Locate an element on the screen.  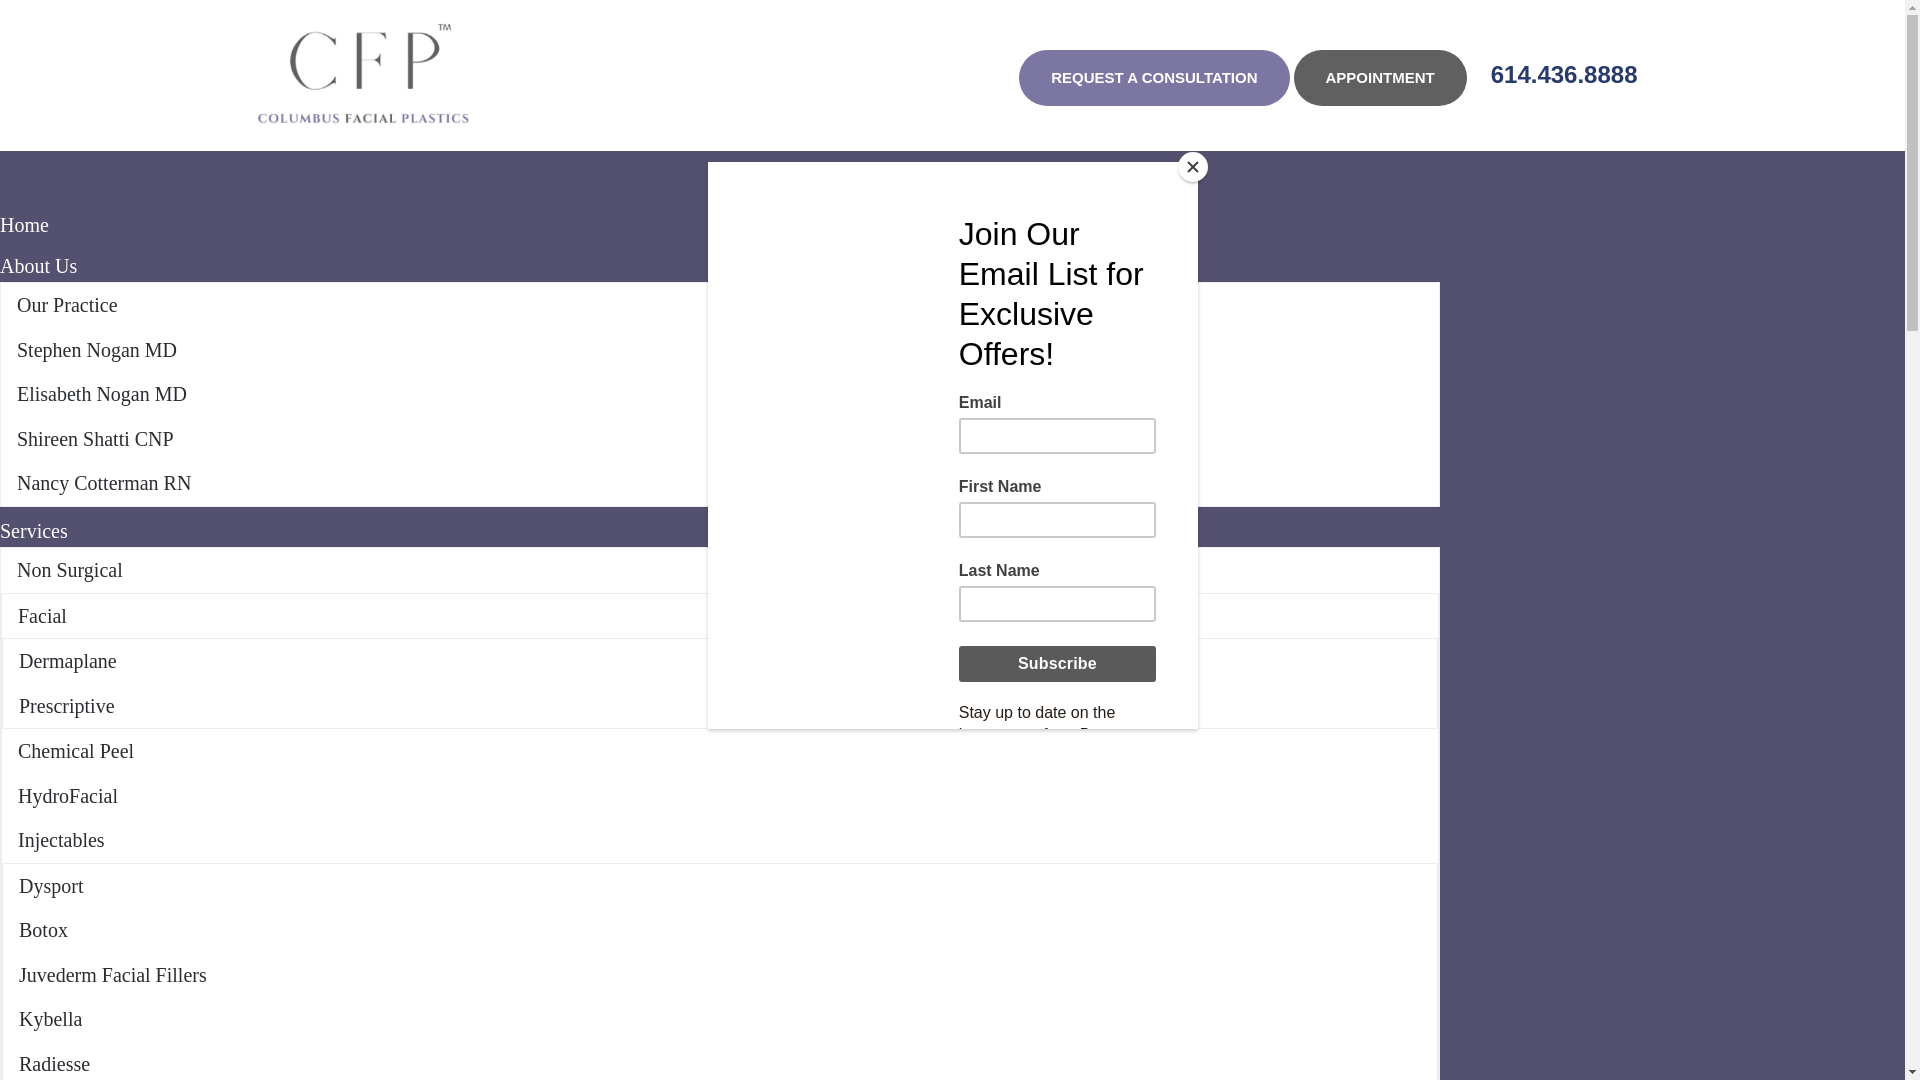
Services is located at coordinates (720, 531).